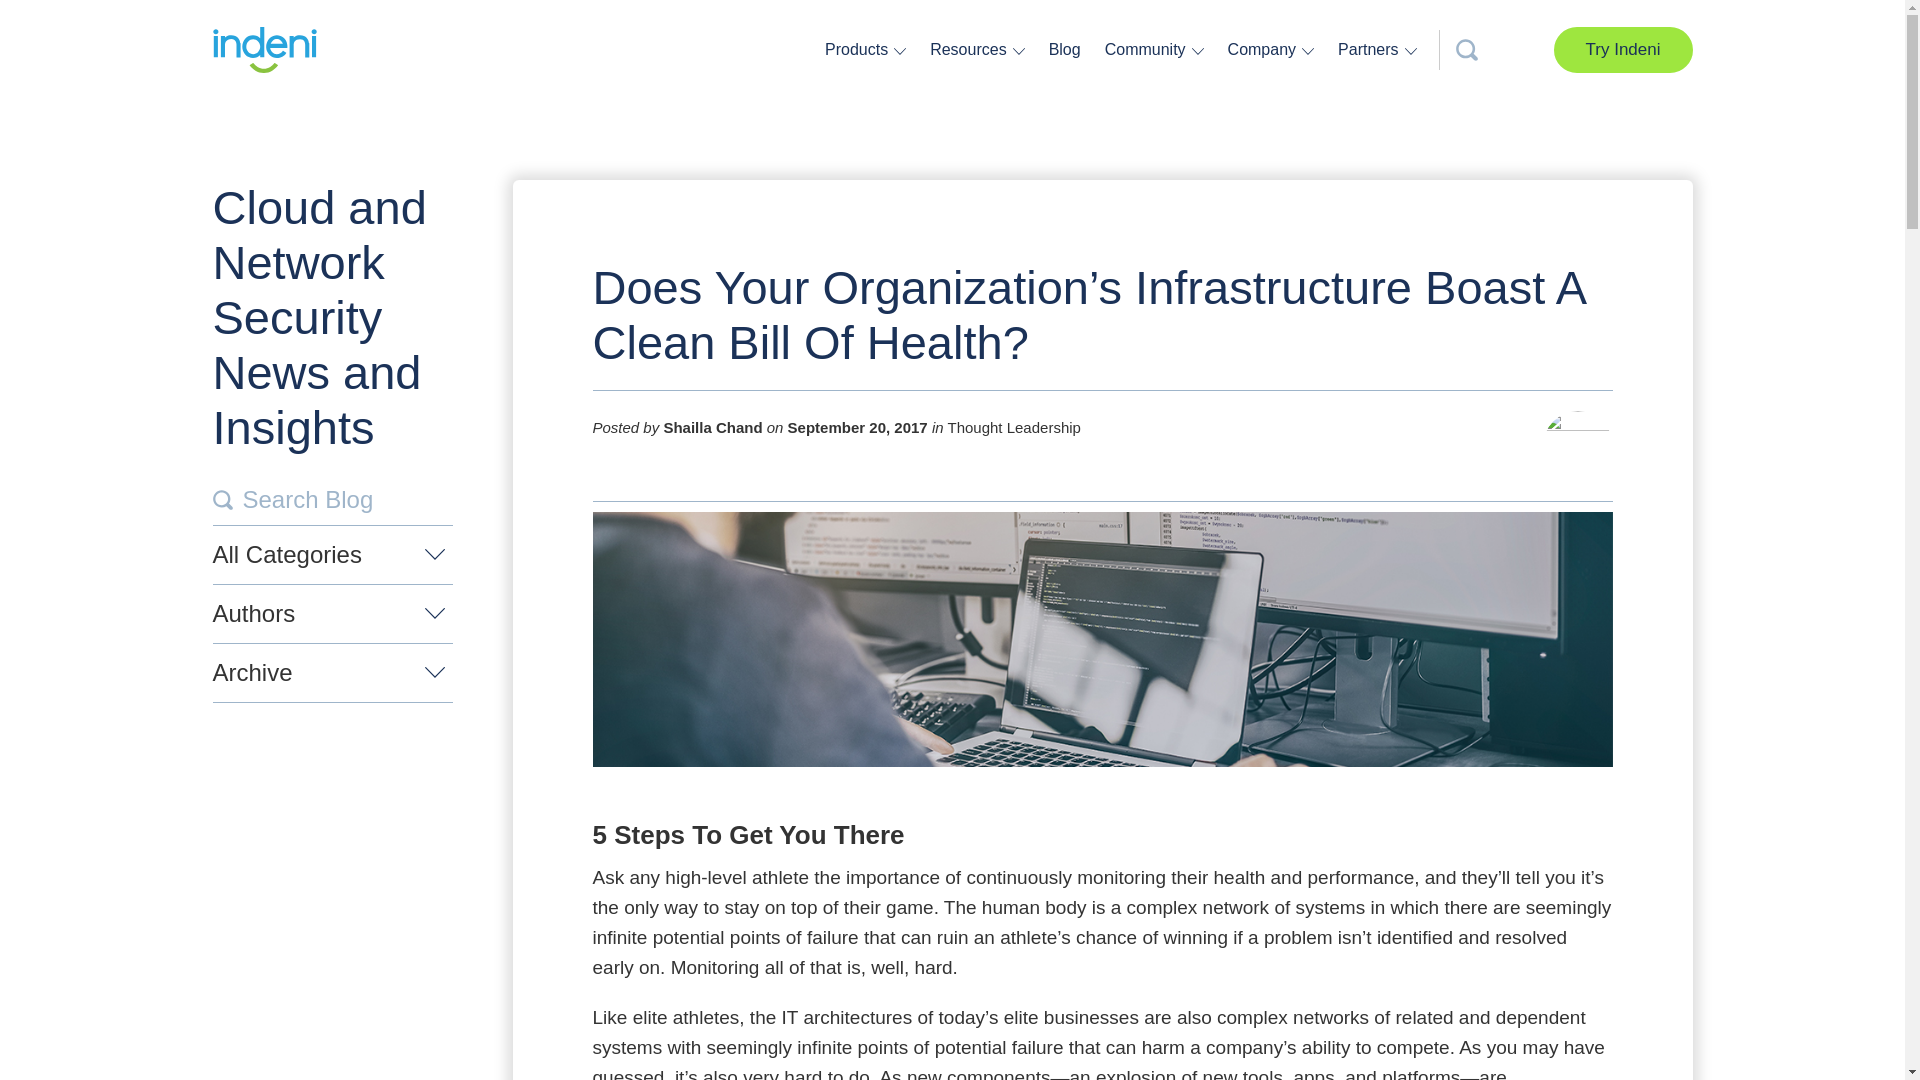 The width and height of the screenshot is (1920, 1080). What do you see at coordinates (1148, 49) in the screenshot?
I see `Community` at bounding box center [1148, 49].